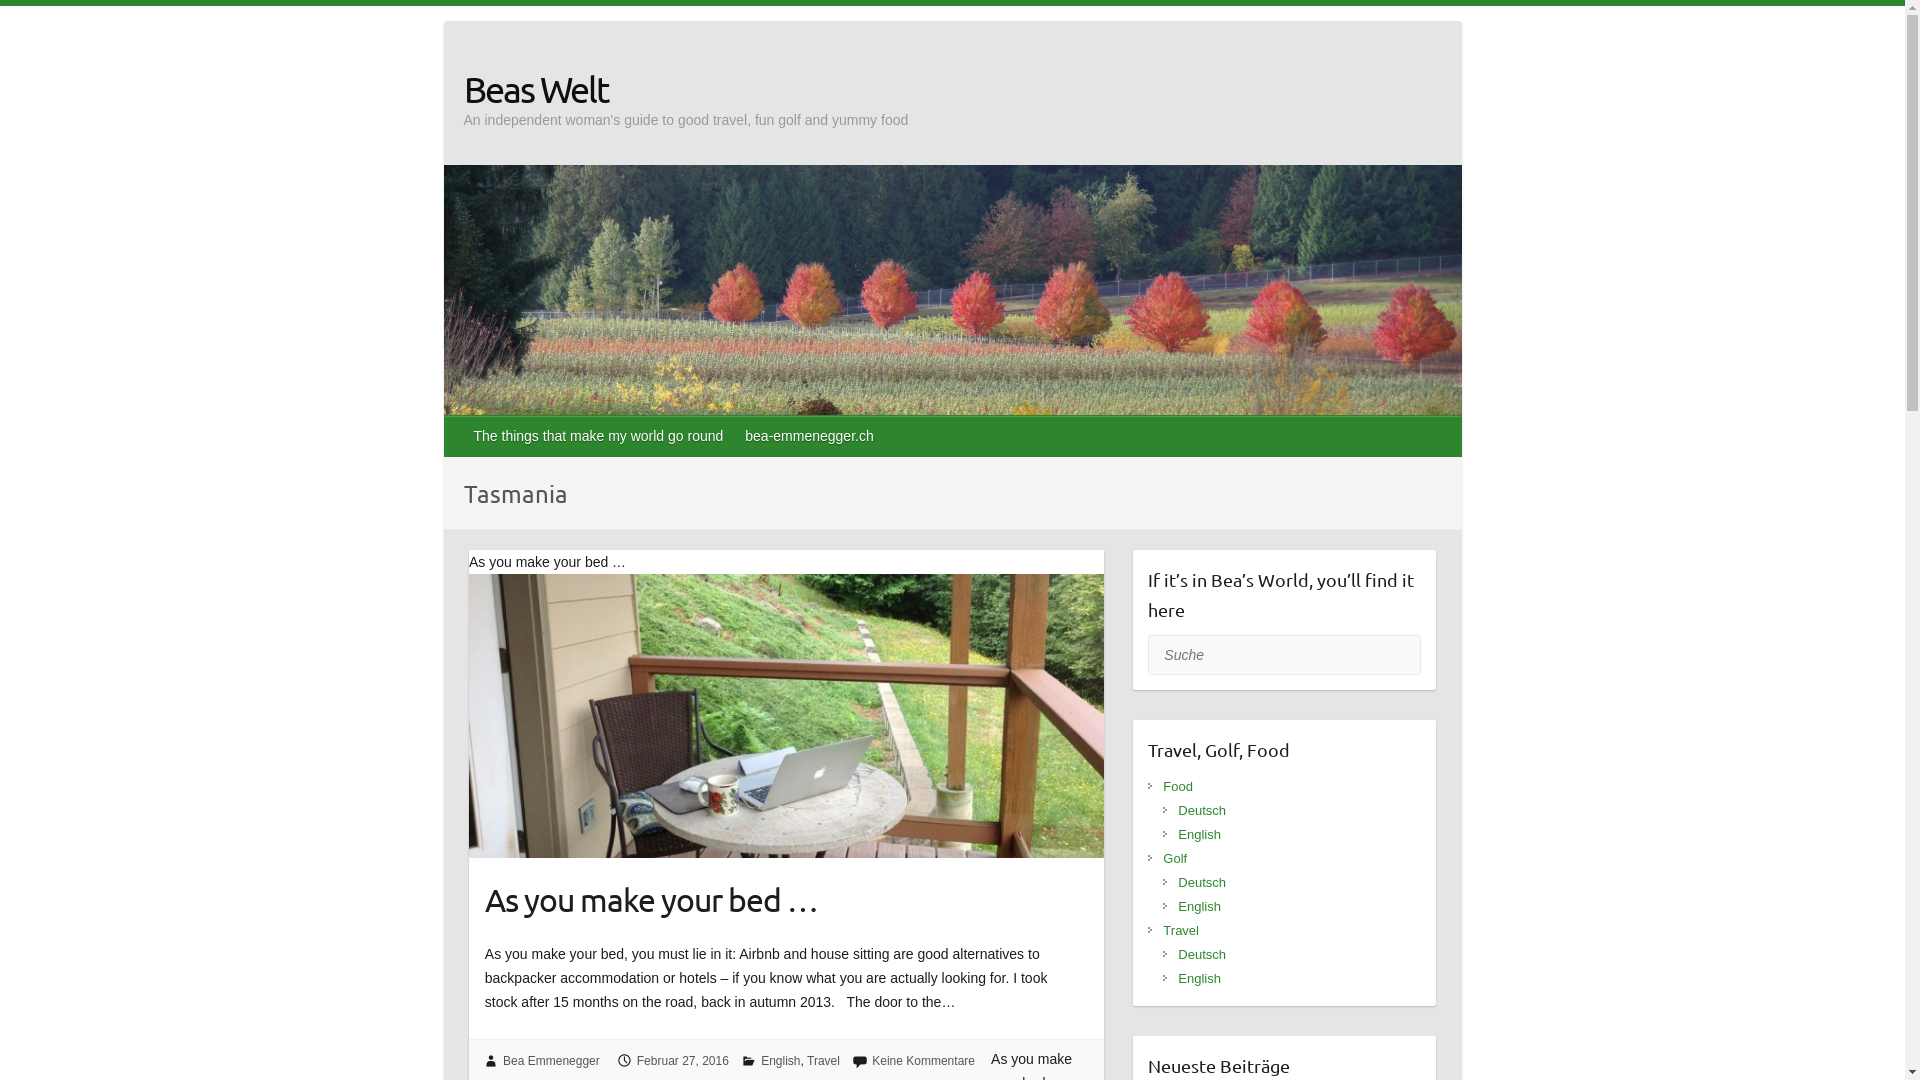 Image resolution: width=1920 pixels, height=1080 pixels. I want to click on English, so click(1200, 978).